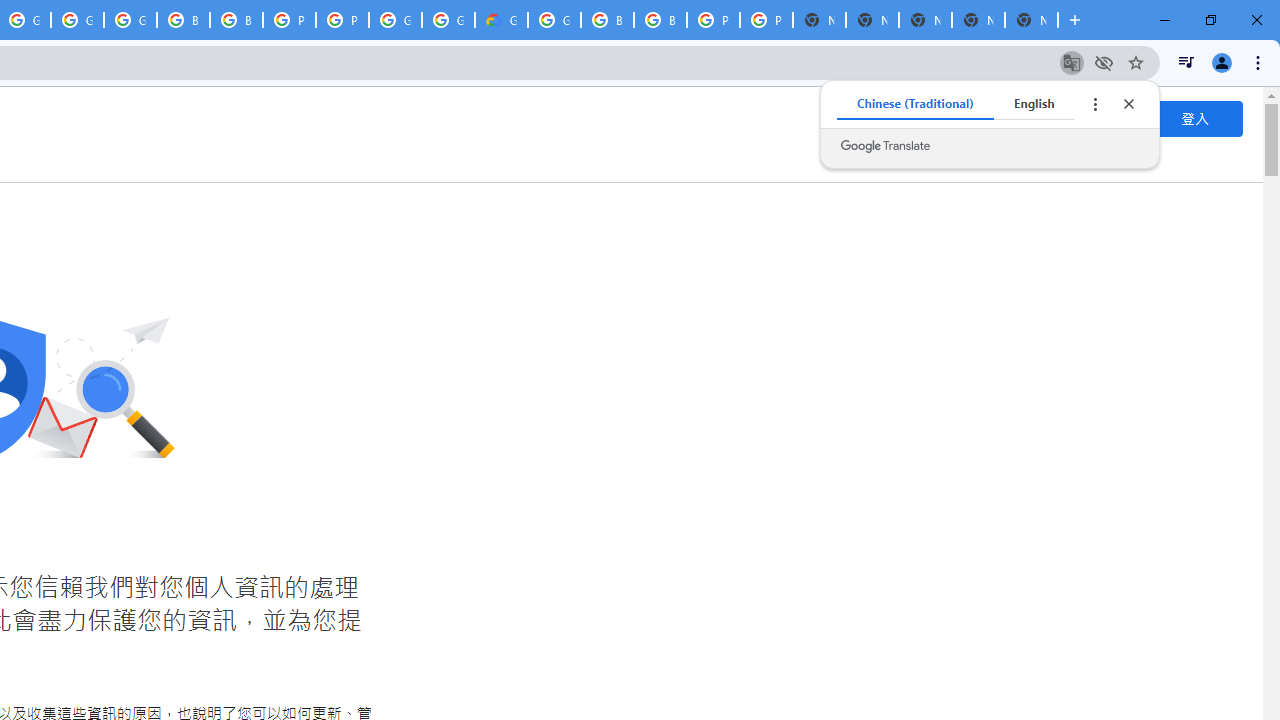 This screenshot has width=1280, height=720. What do you see at coordinates (1034, 104) in the screenshot?
I see `English` at bounding box center [1034, 104].